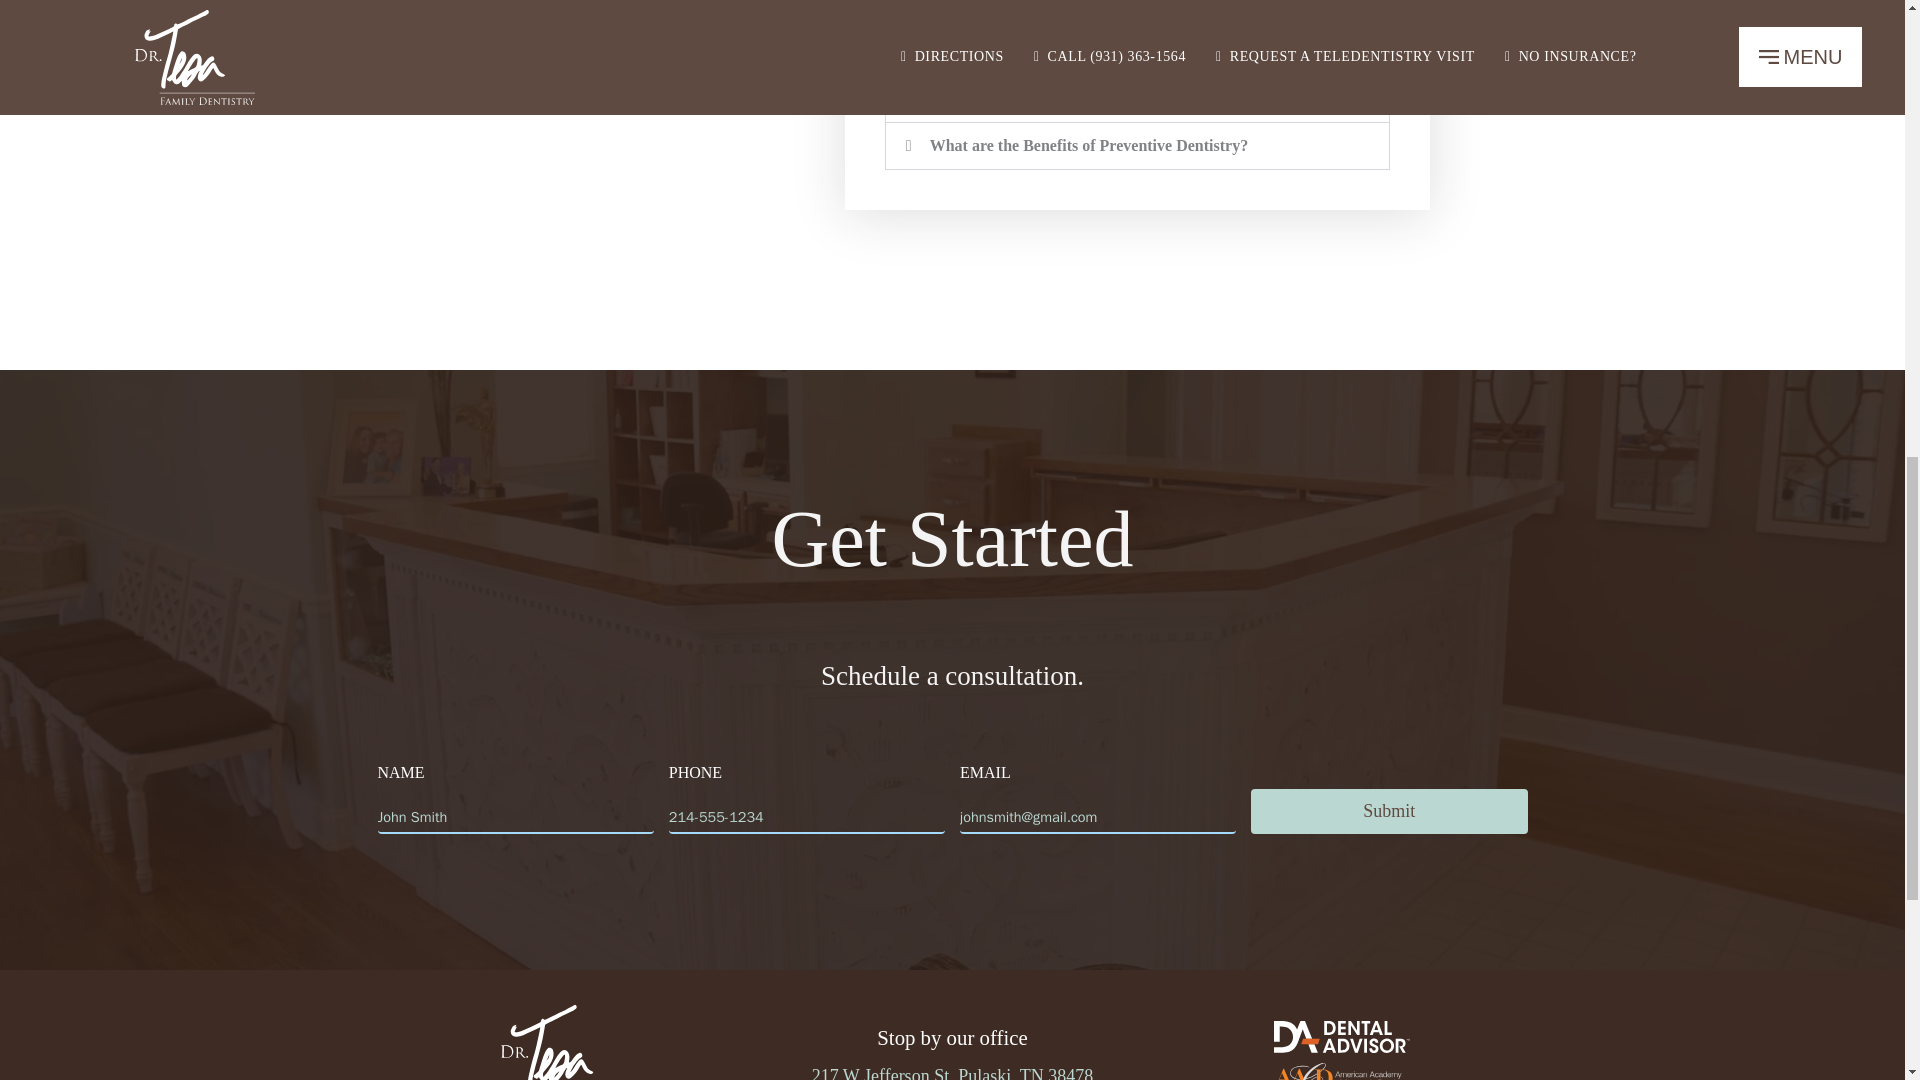  Describe the element at coordinates (1054, 52) in the screenshot. I see `What Does Preventive Dentistry Do?` at that location.